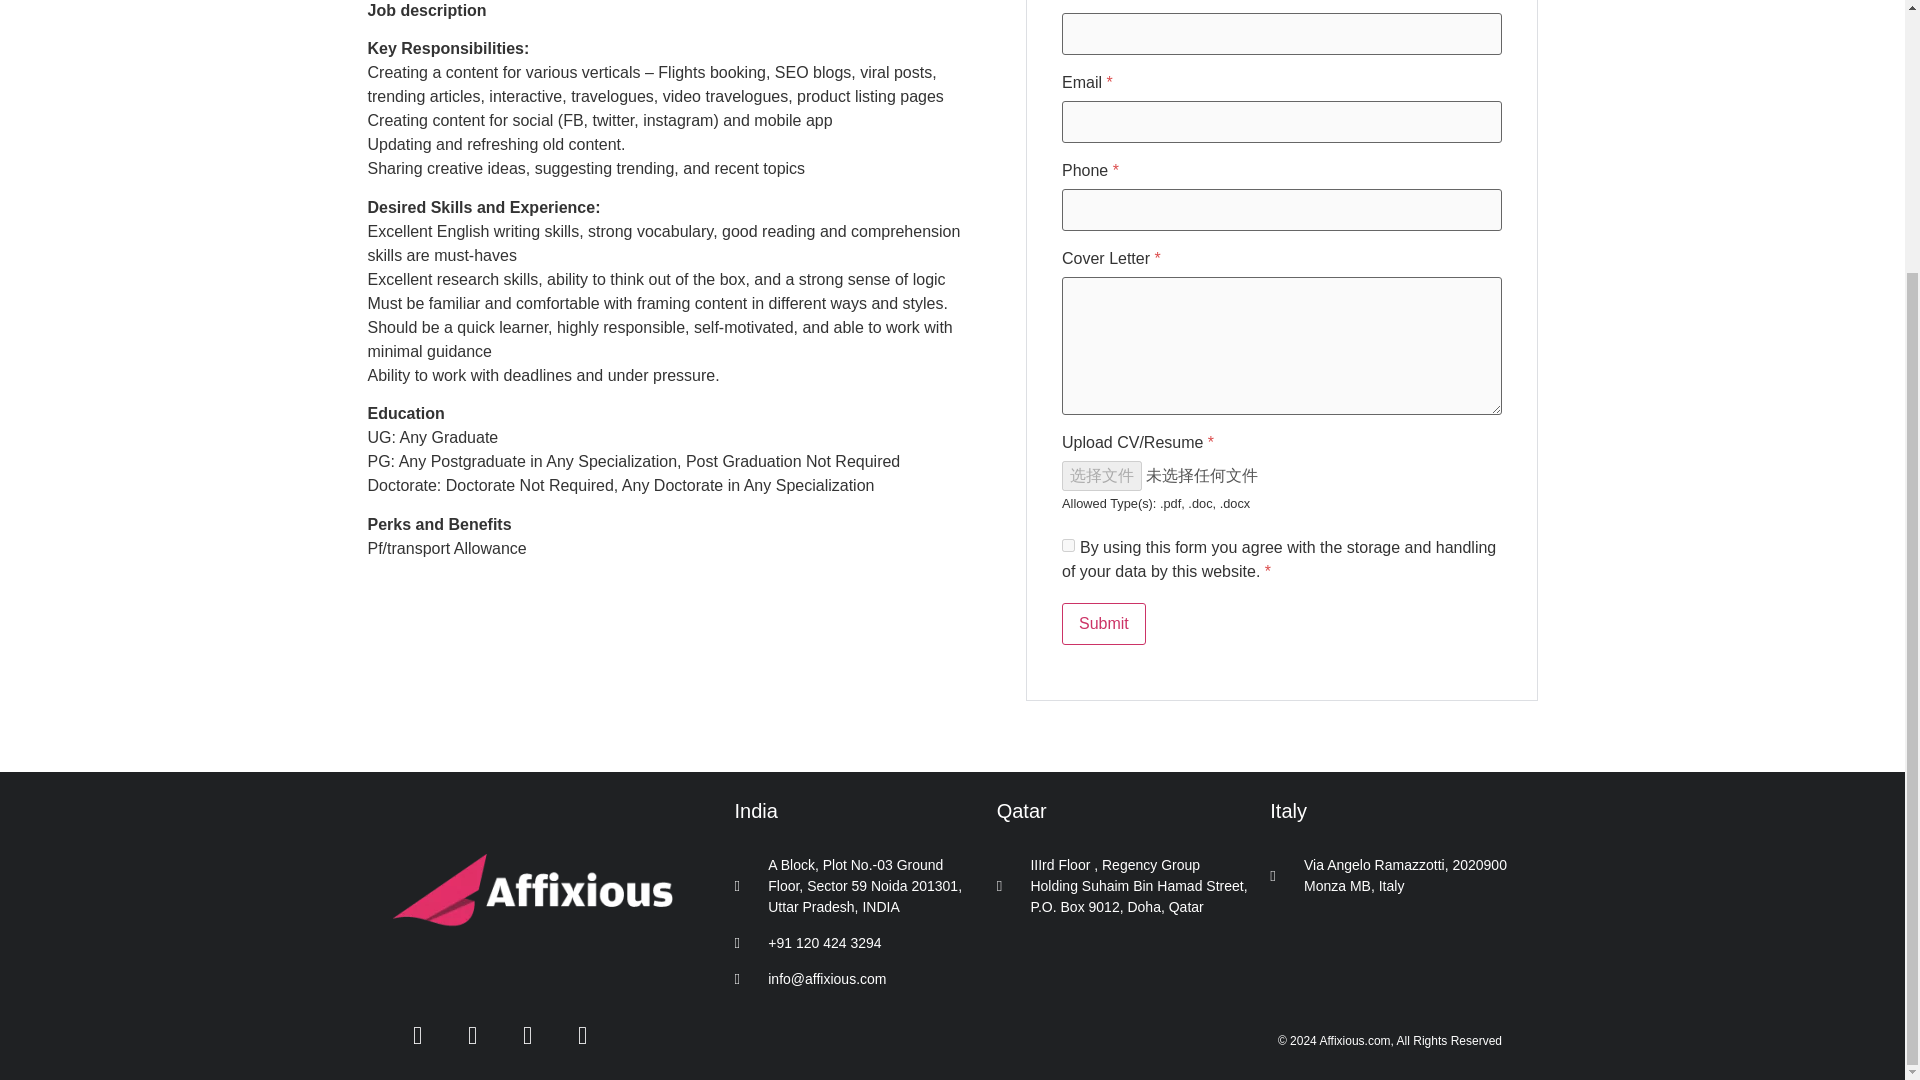  I want to click on yes, so click(1068, 544).